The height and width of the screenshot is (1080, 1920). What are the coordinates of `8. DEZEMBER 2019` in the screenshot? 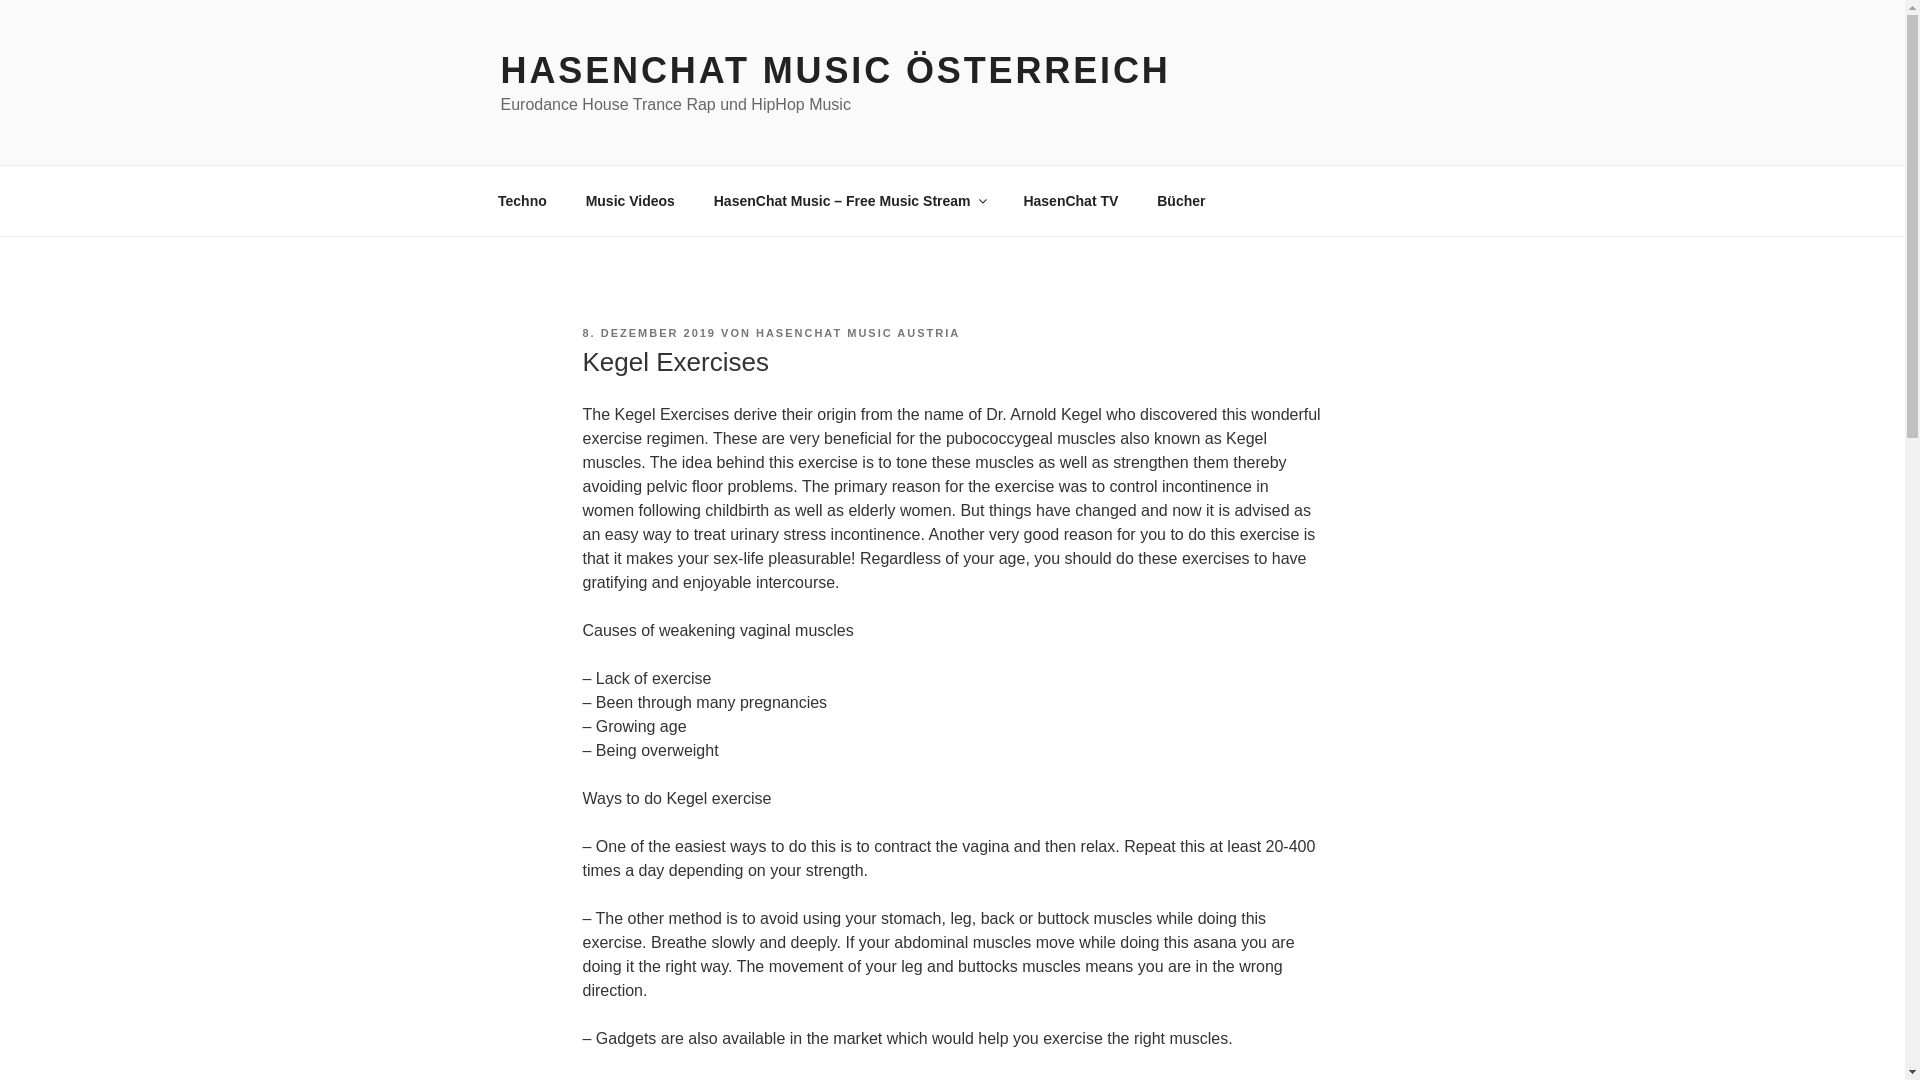 It's located at (648, 333).